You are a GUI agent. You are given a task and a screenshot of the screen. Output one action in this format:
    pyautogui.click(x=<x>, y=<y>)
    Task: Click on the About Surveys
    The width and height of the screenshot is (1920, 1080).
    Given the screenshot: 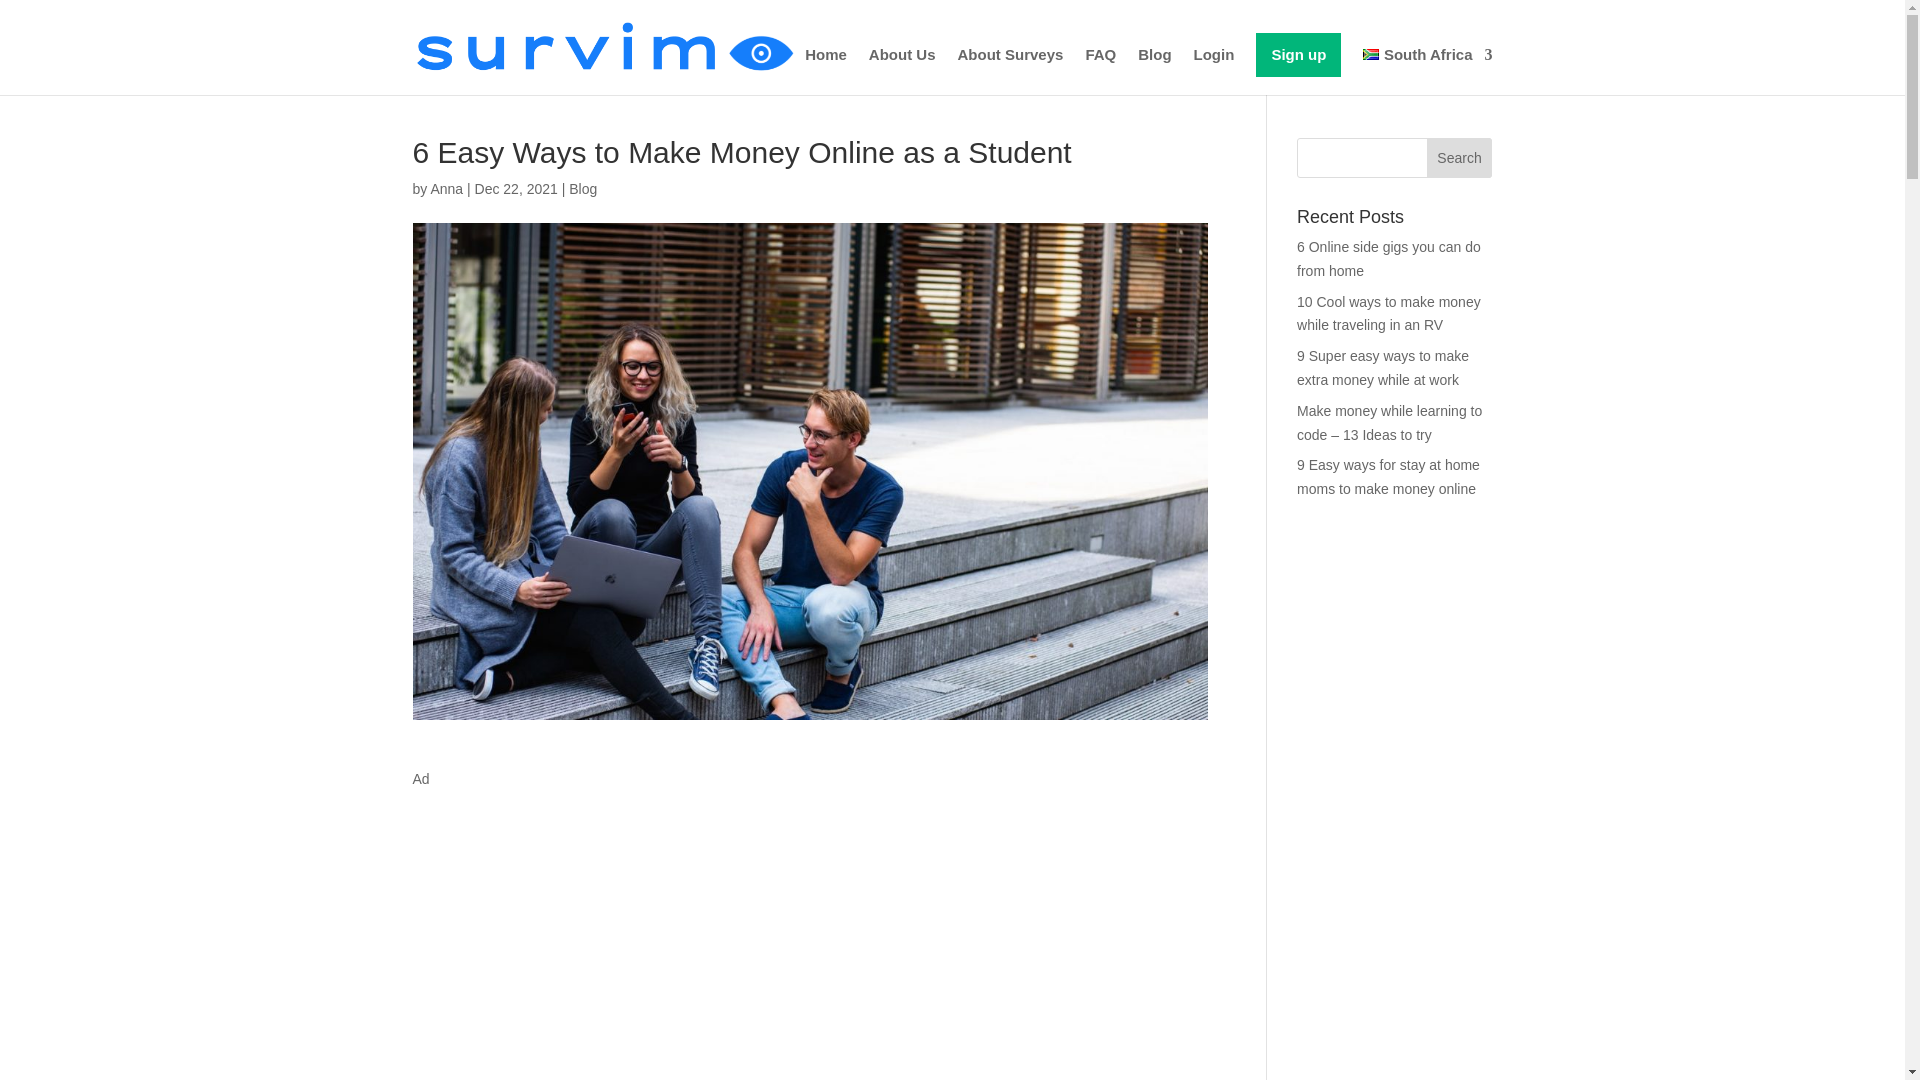 What is the action you would take?
    pyautogui.click(x=1010, y=71)
    